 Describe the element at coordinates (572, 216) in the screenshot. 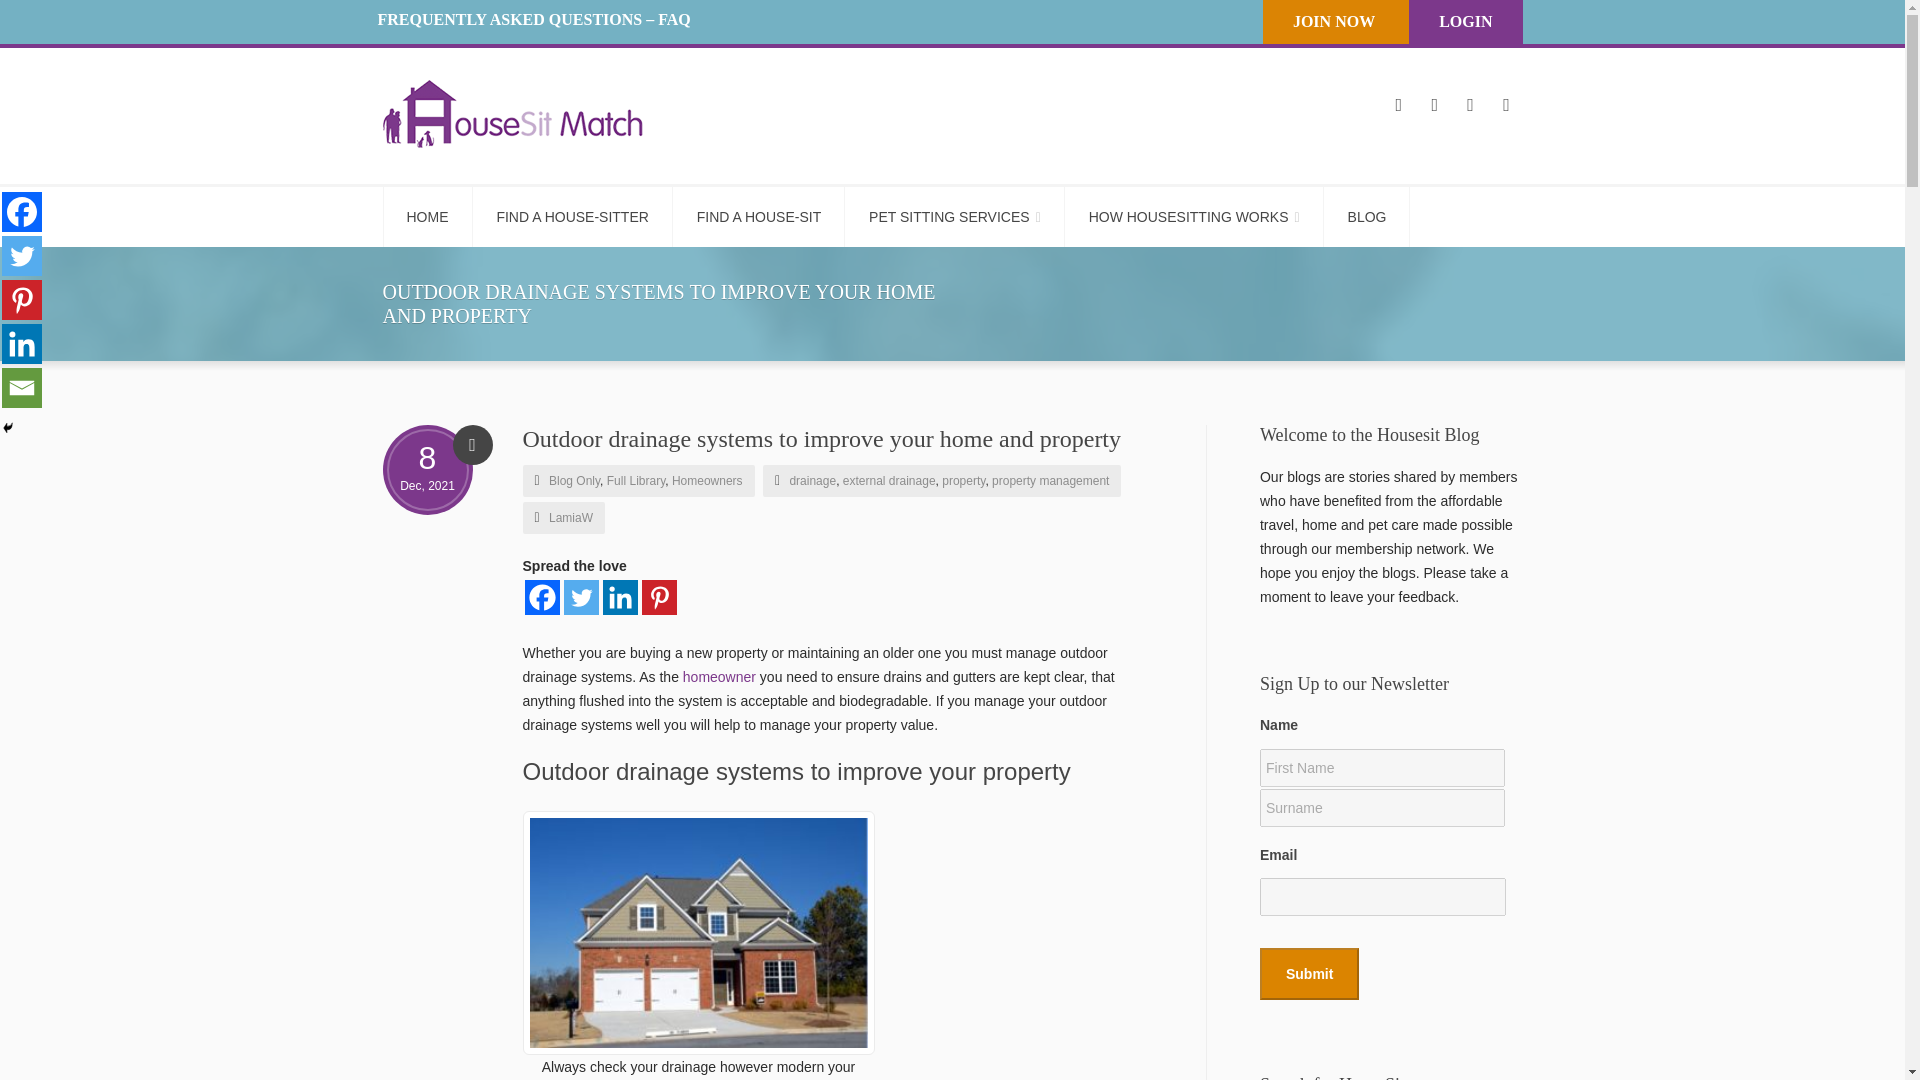

I see `FIND A HOUSE-SITTER` at that location.